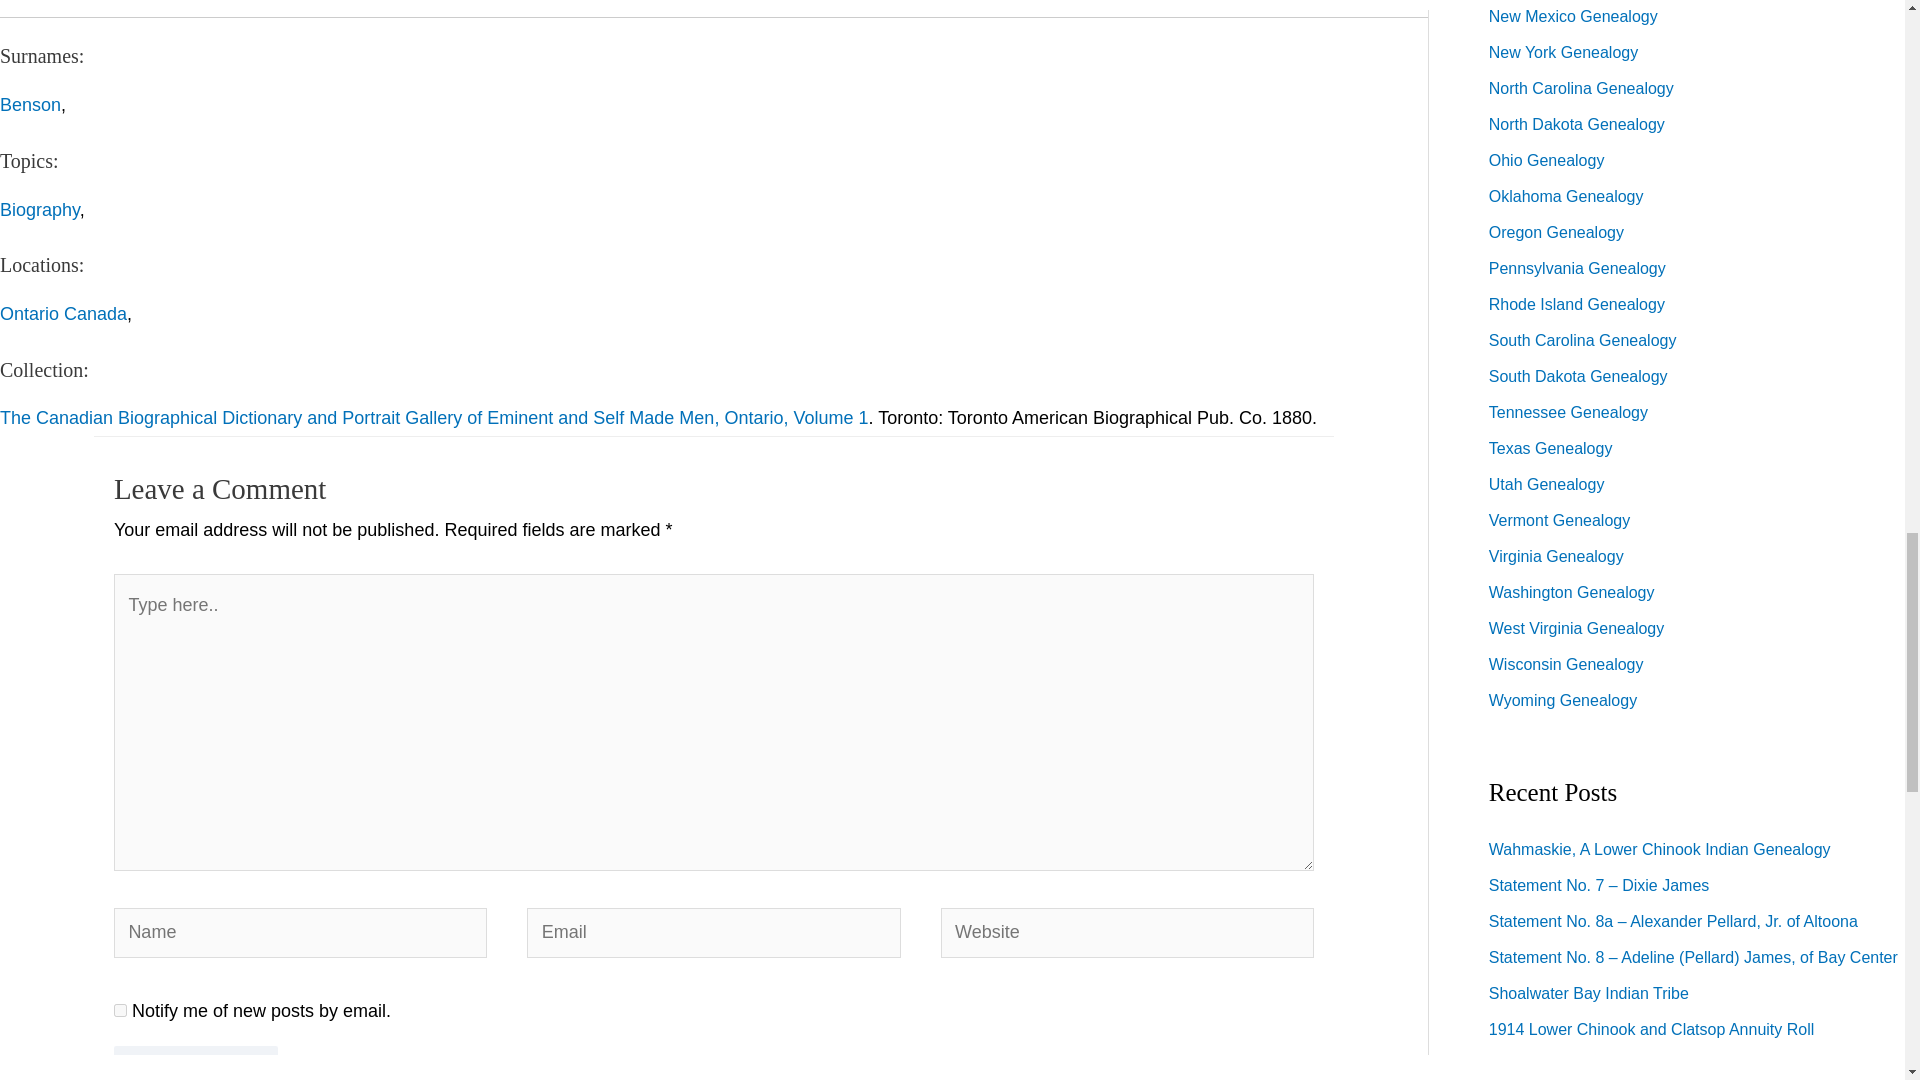 The image size is (1920, 1080). I want to click on Benson, so click(30, 104).